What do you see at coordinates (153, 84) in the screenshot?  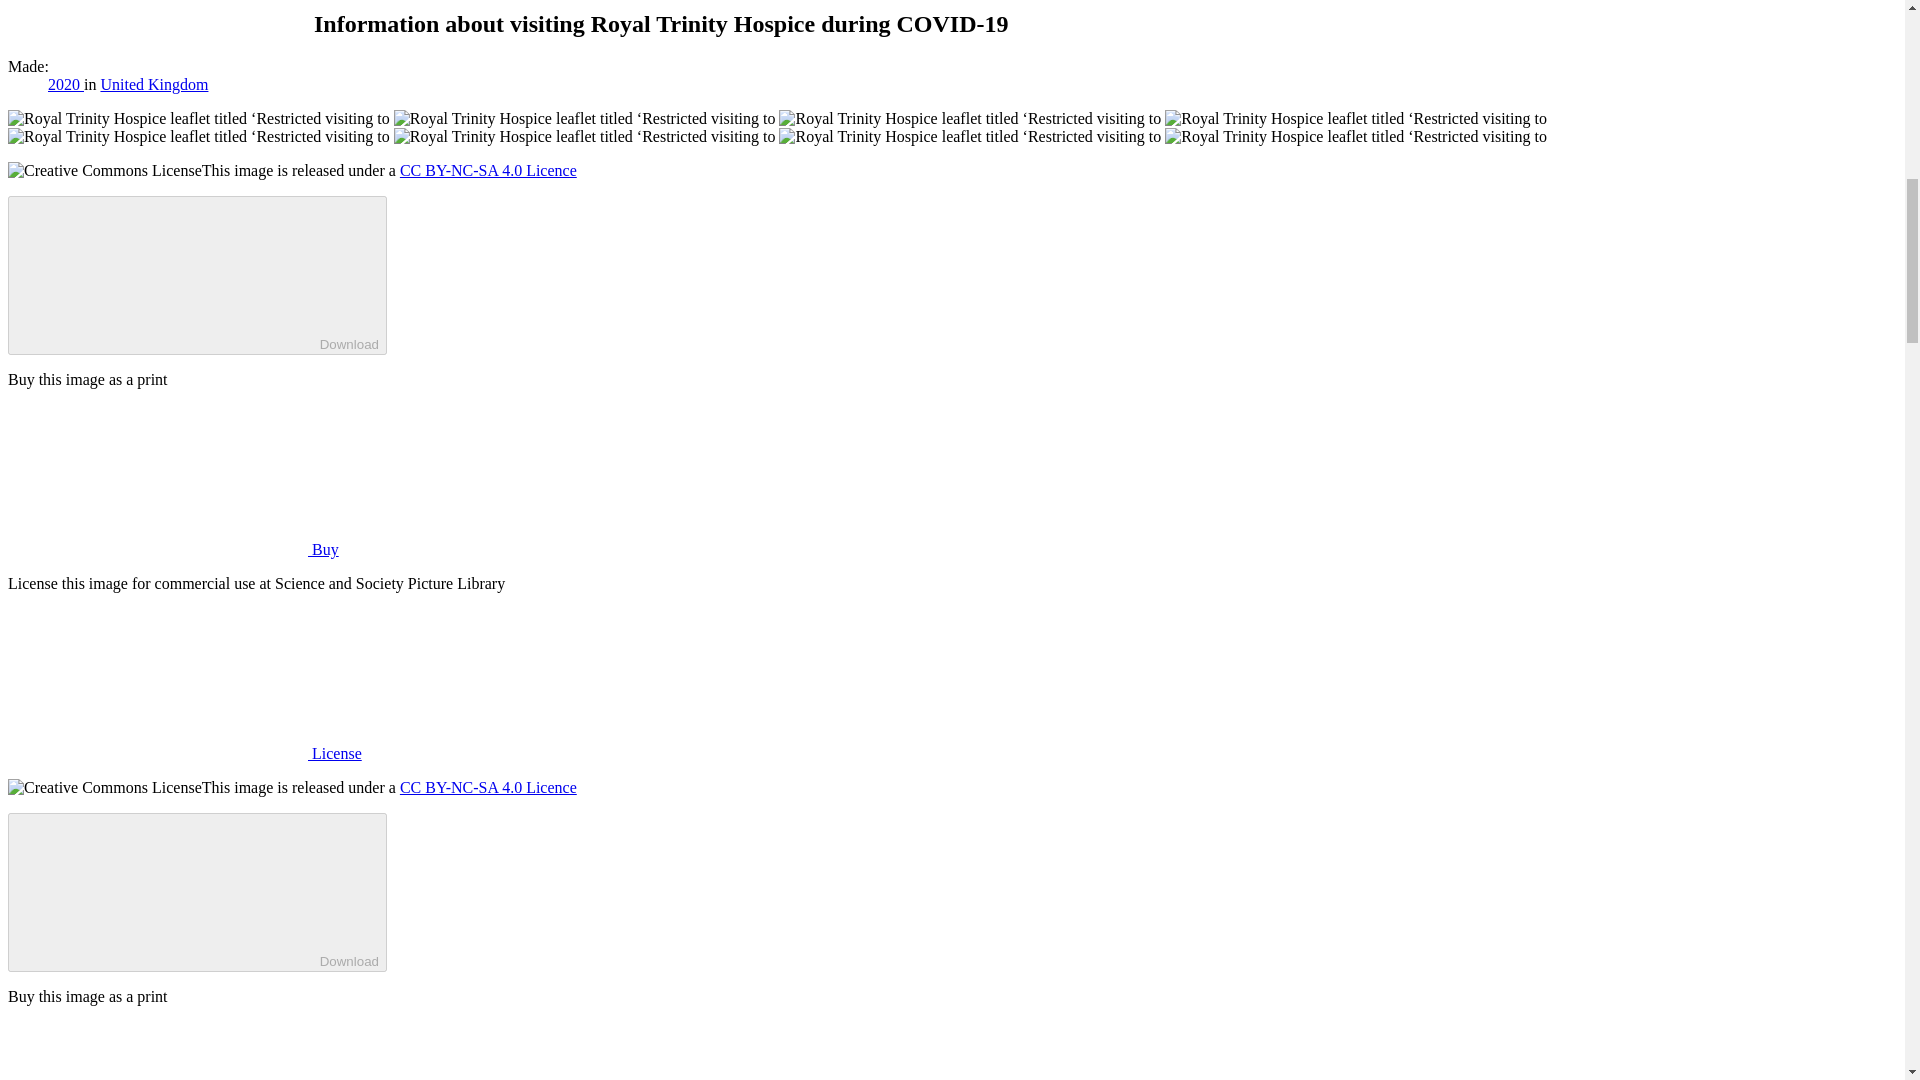 I see `United Kingdom` at bounding box center [153, 84].